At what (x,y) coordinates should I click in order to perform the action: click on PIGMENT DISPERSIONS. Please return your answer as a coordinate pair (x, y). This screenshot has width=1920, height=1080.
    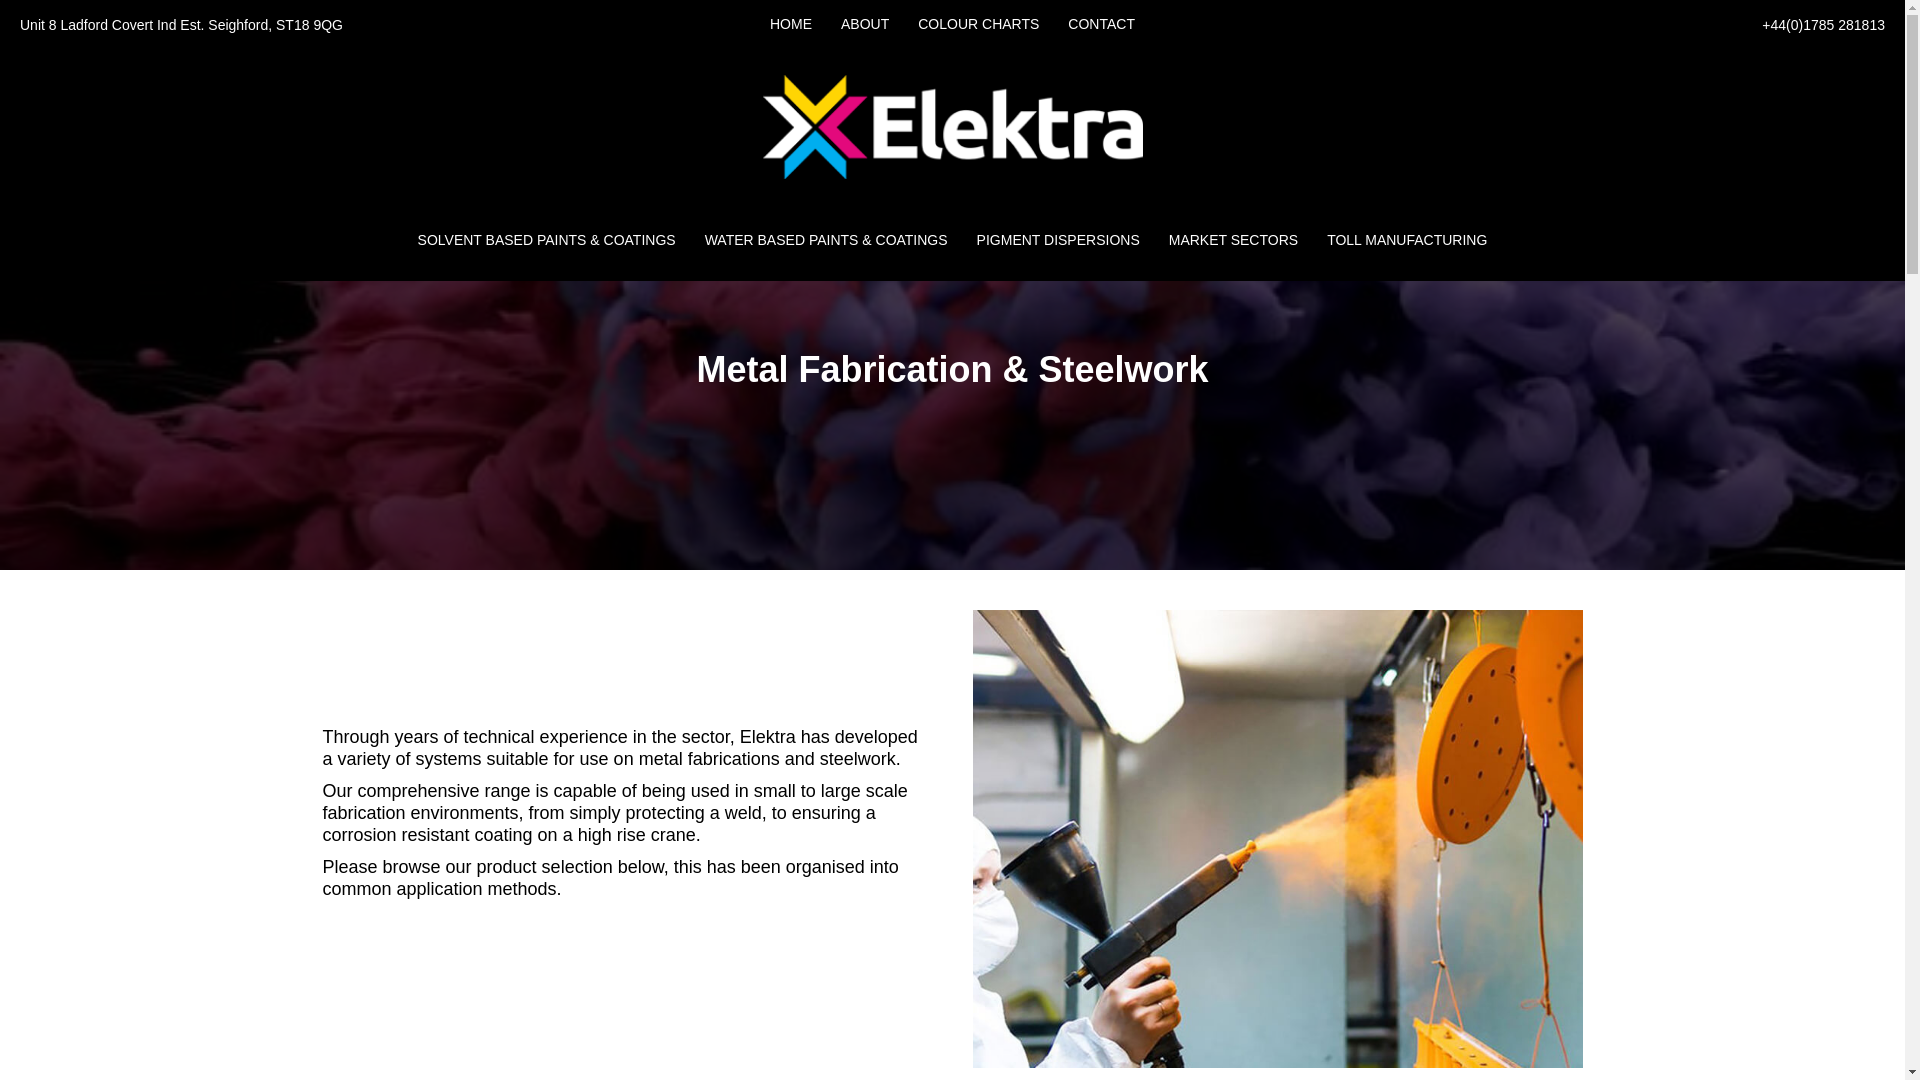
    Looking at the image, I should click on (1058, 240).